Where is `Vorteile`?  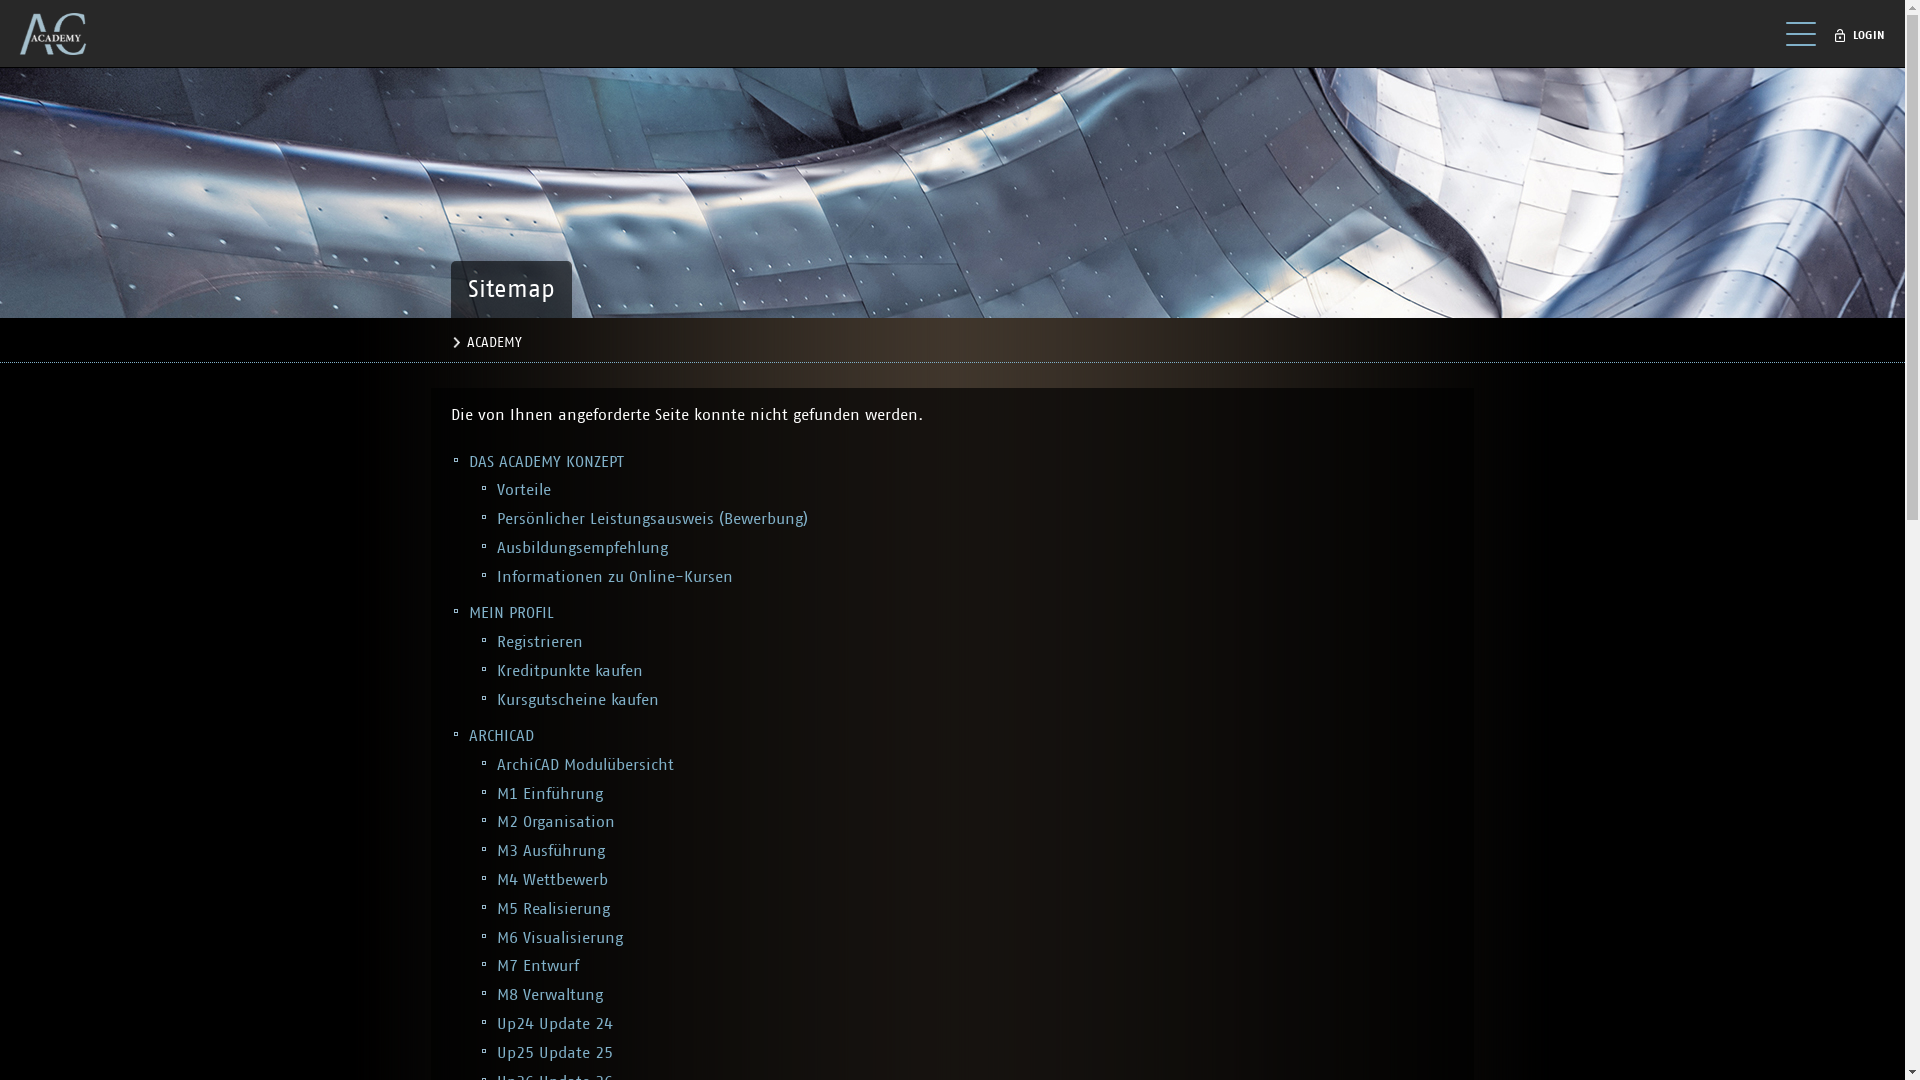 Vorteile is located at coordinates (524, 490).